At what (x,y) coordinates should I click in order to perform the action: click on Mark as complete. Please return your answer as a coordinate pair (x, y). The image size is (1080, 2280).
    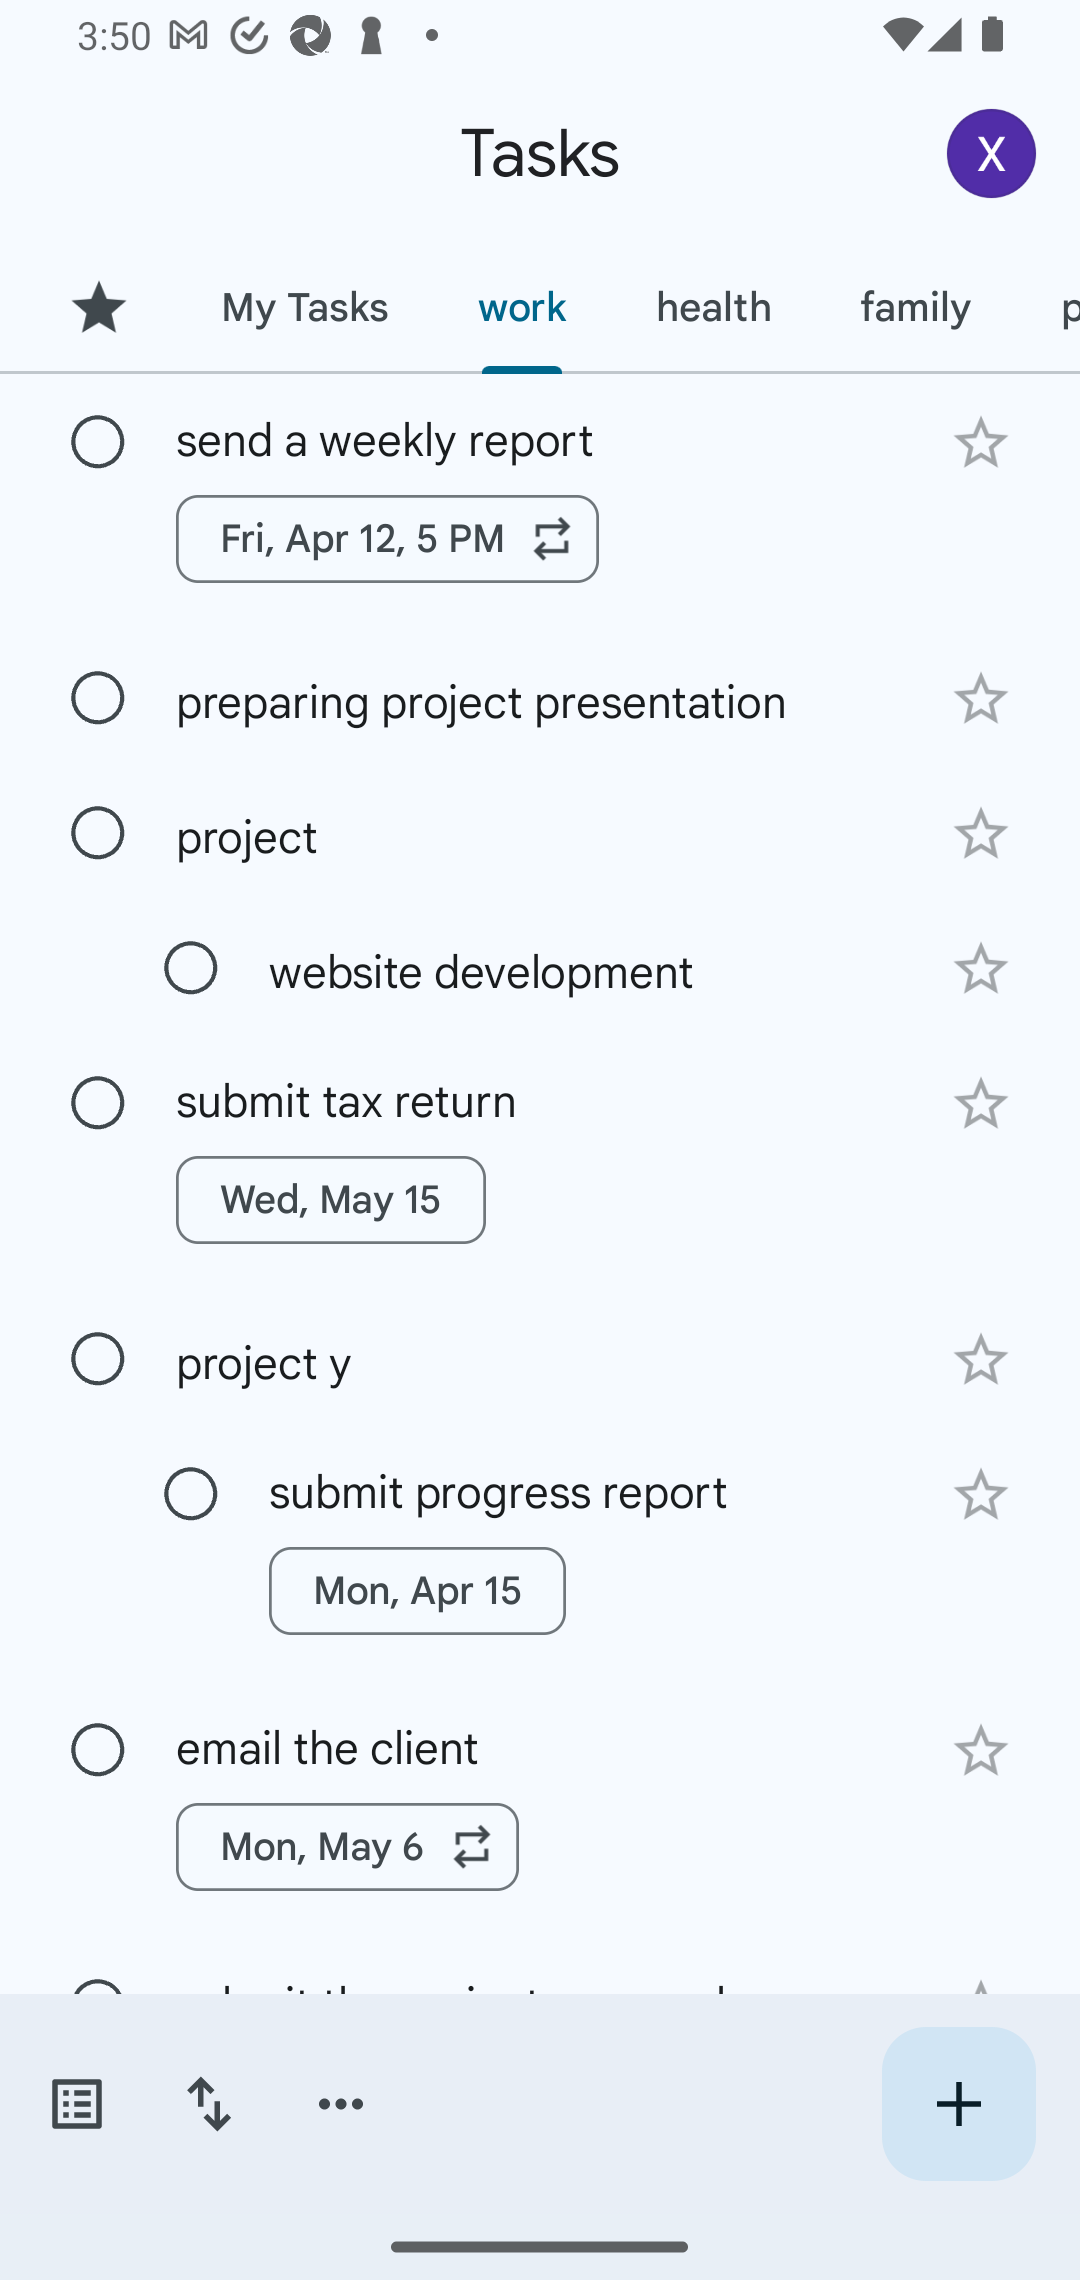
    Looking at the image, I should click on (191, 968).